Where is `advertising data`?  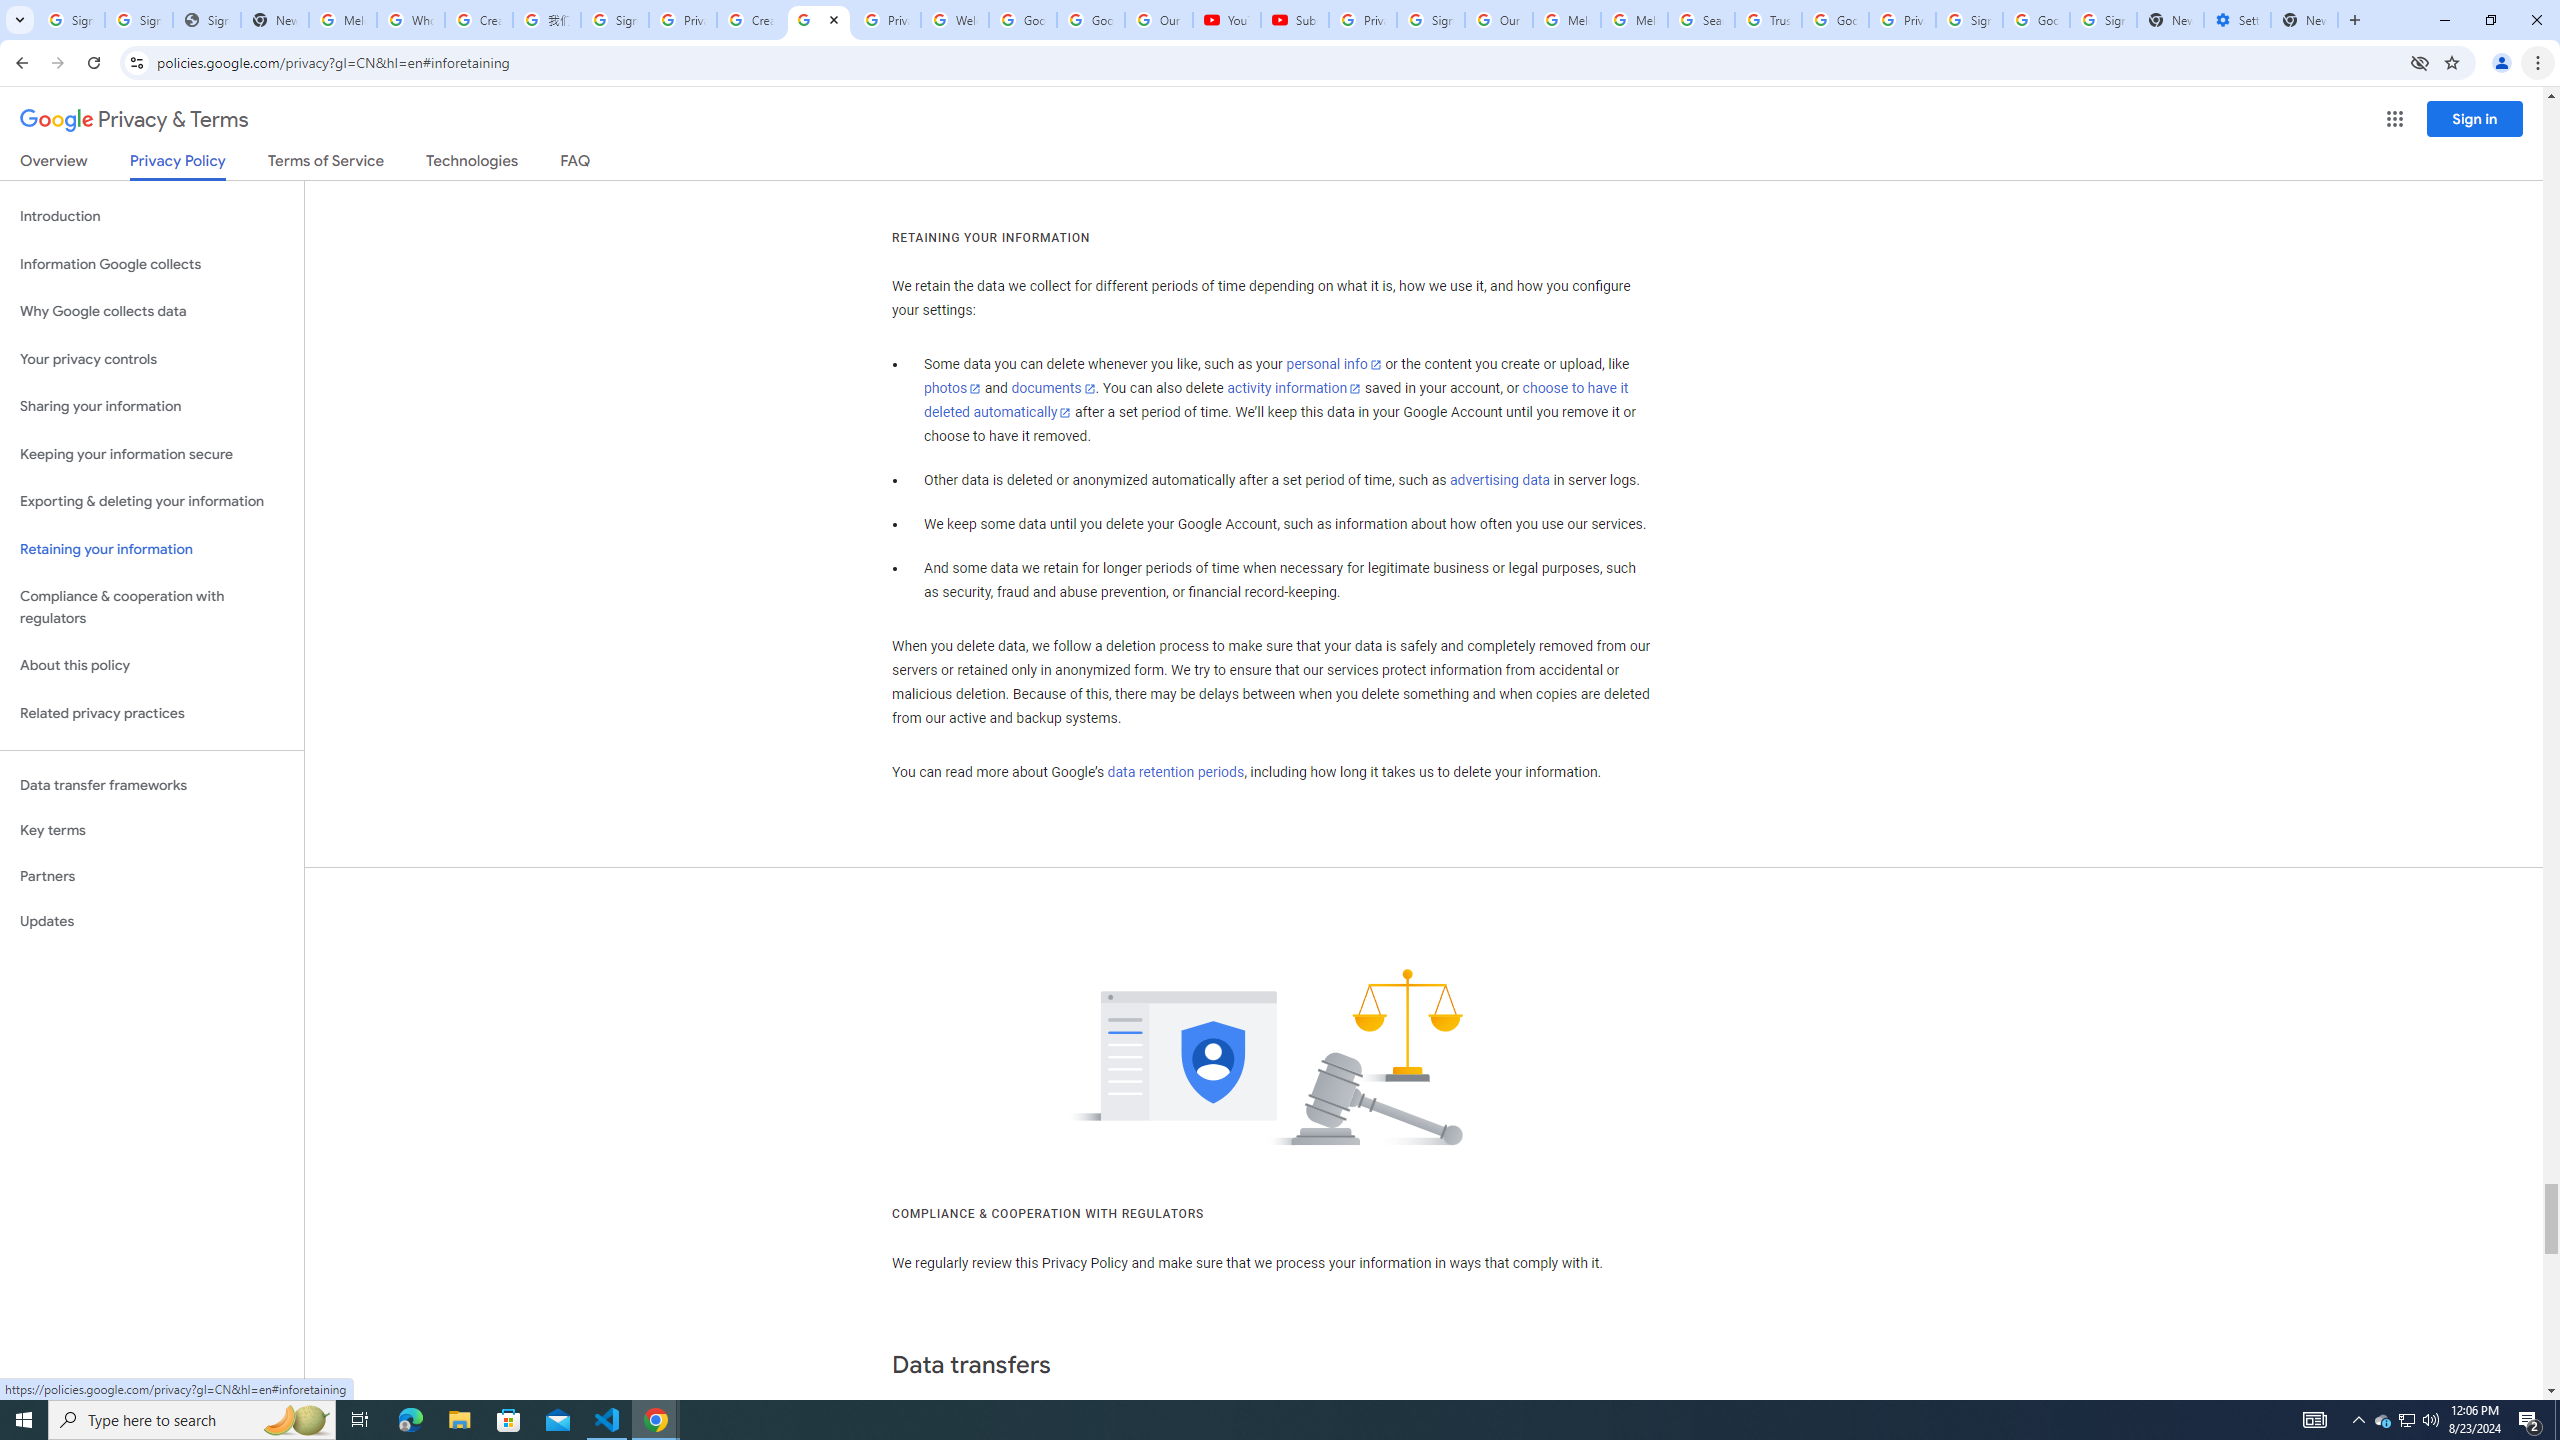 advertising data is located at coordinates (1498, 480).